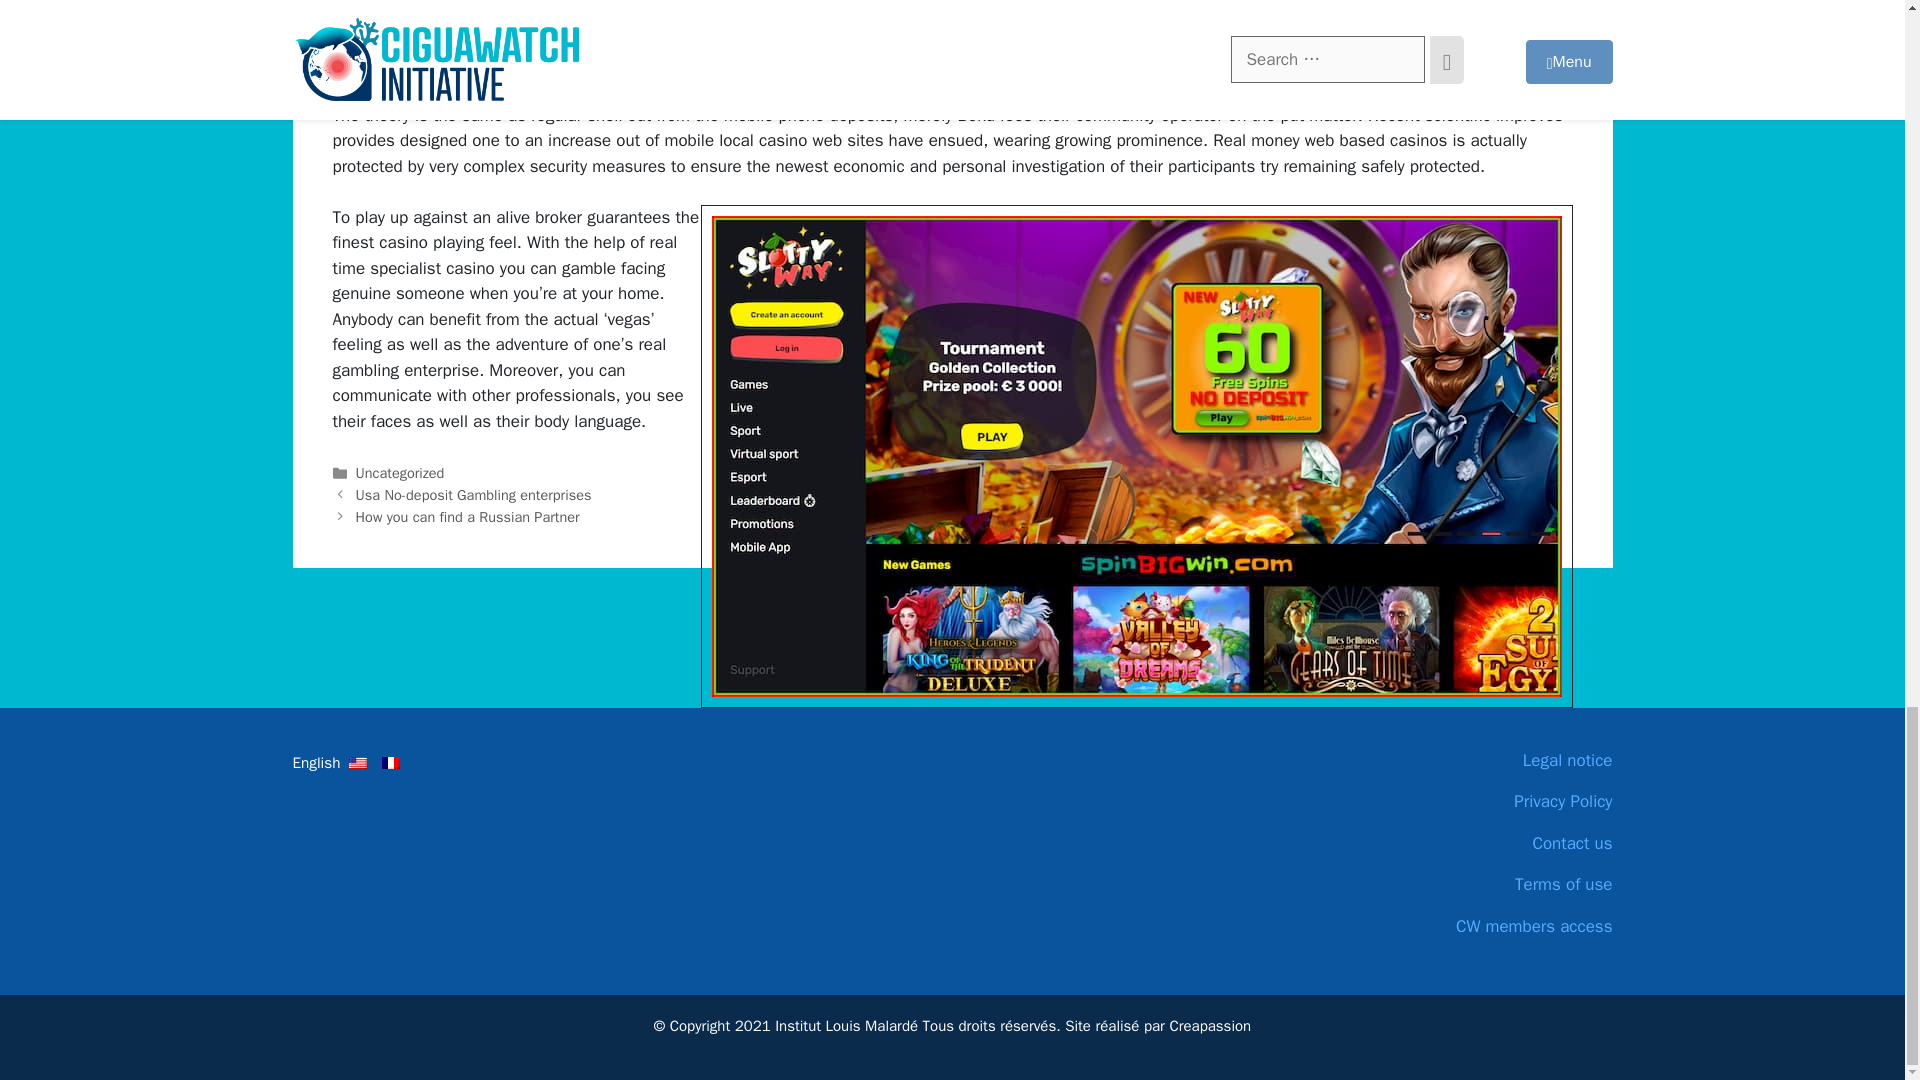  Describe the element at coordinates (1210, 1026) in the screenshot. I see `Creapassion` at that location.